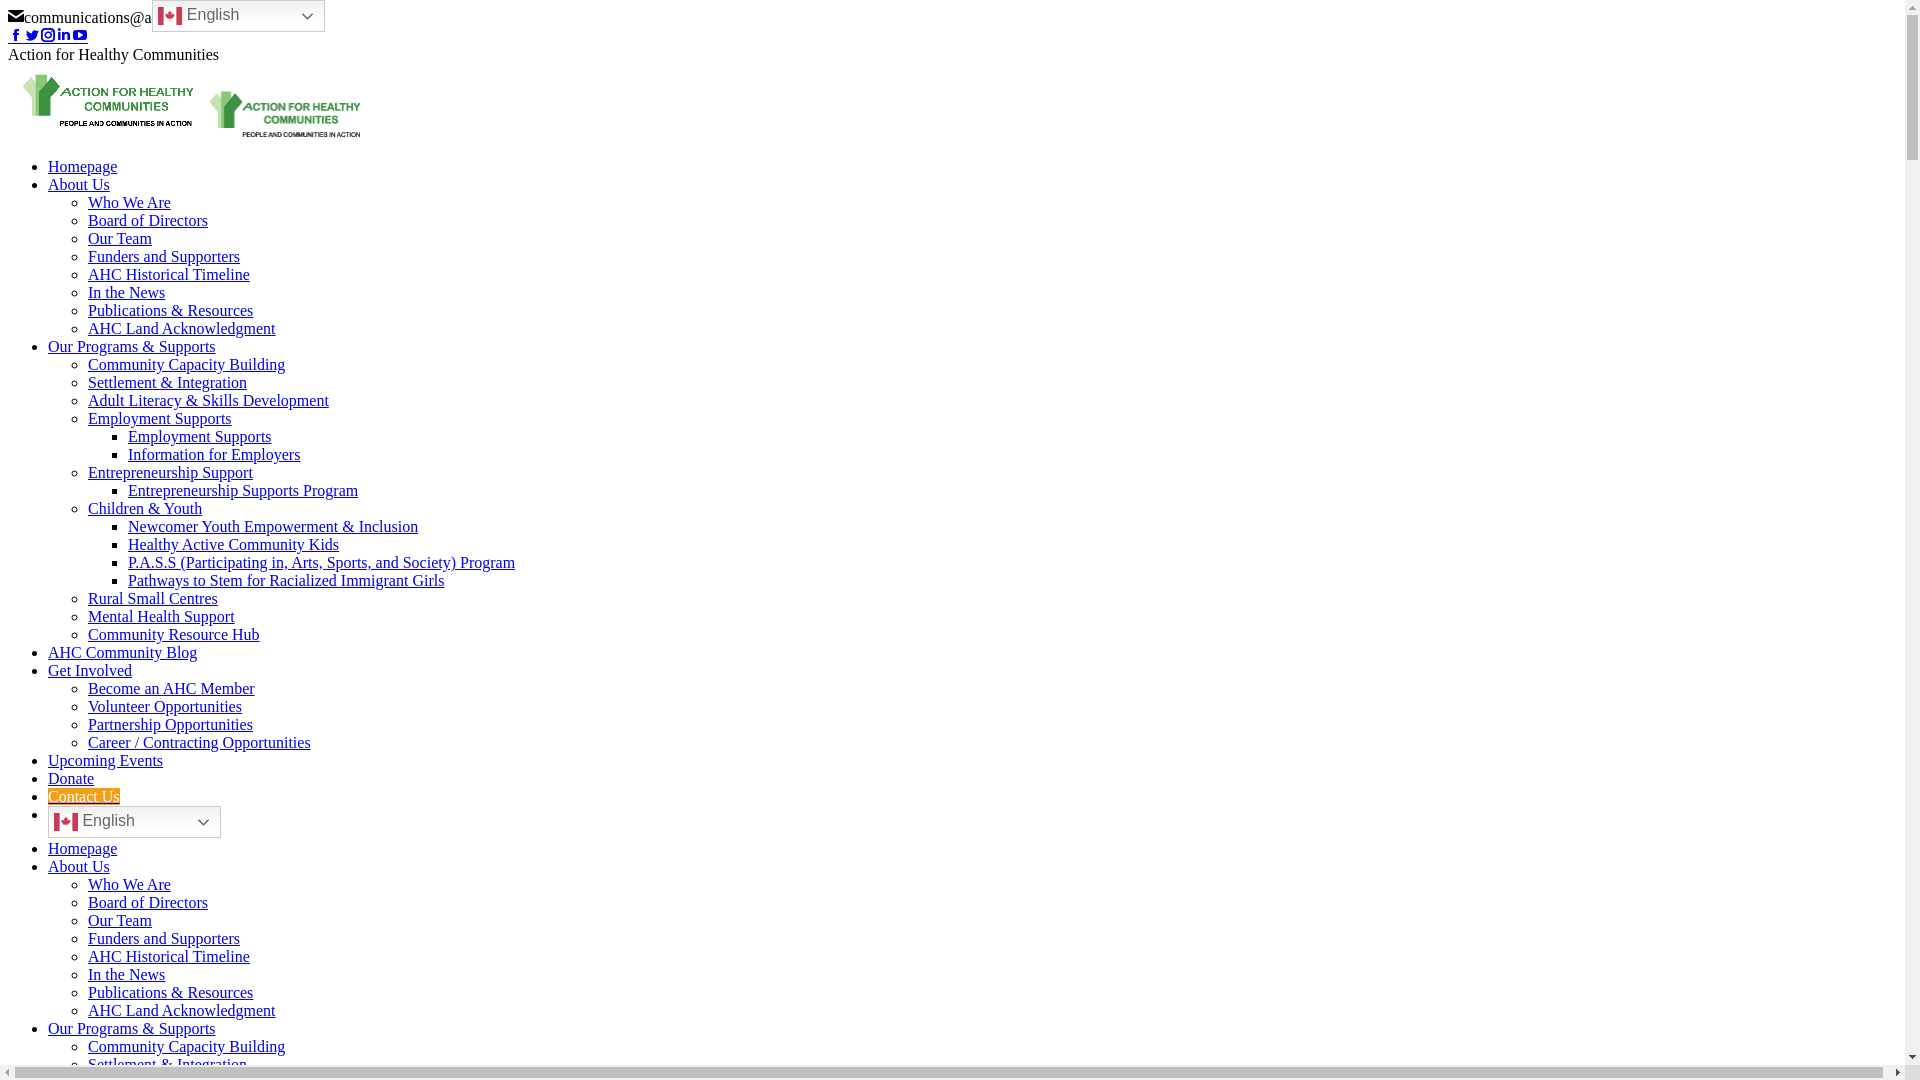  What do you see at coordinates (172, 688) in the screenshot?
I see `Become an AHC Member` at bounding box center [172, 688].